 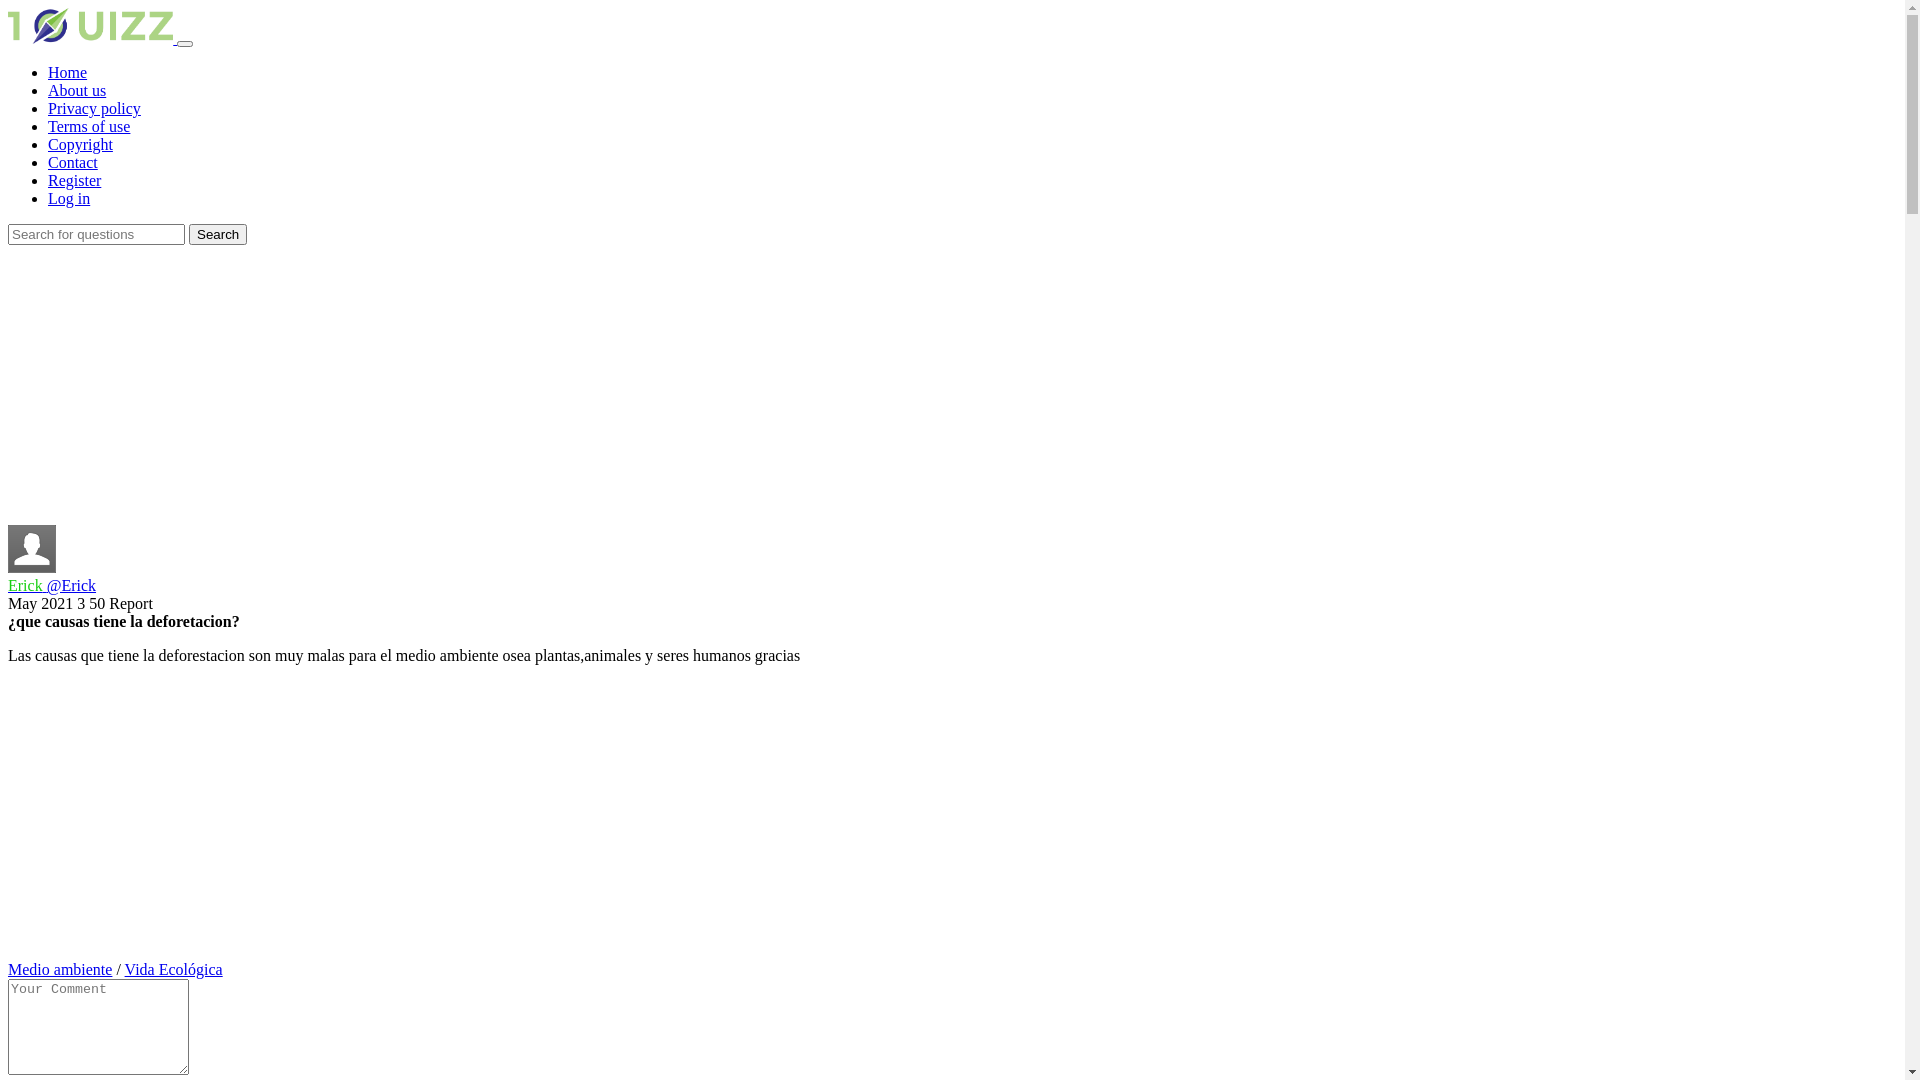 What do you see at coordinates (131, 604) in the screenshot?
I see `Report` at bounding box center [131, 604].